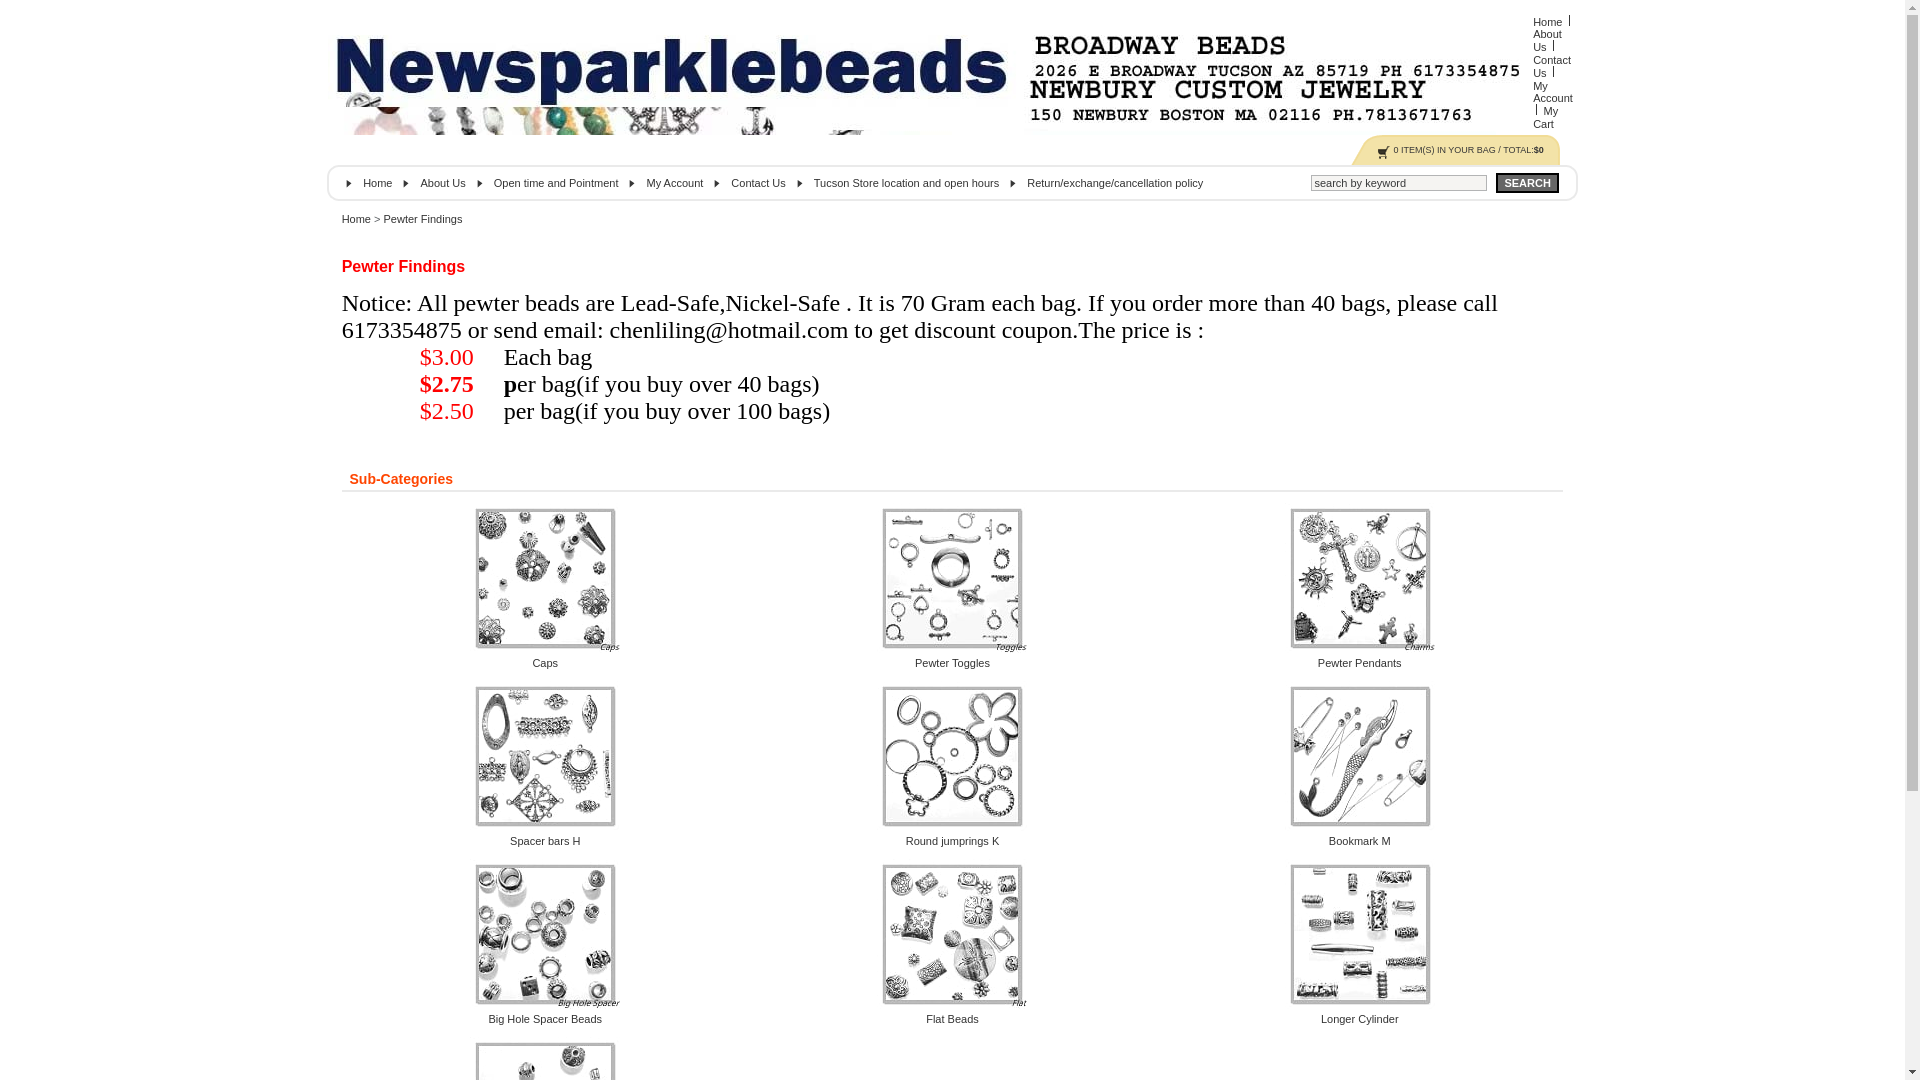 Image resolution: width=1920 pixels, height=1080 pixels. I want to click on My Account, so click(1553, 92).